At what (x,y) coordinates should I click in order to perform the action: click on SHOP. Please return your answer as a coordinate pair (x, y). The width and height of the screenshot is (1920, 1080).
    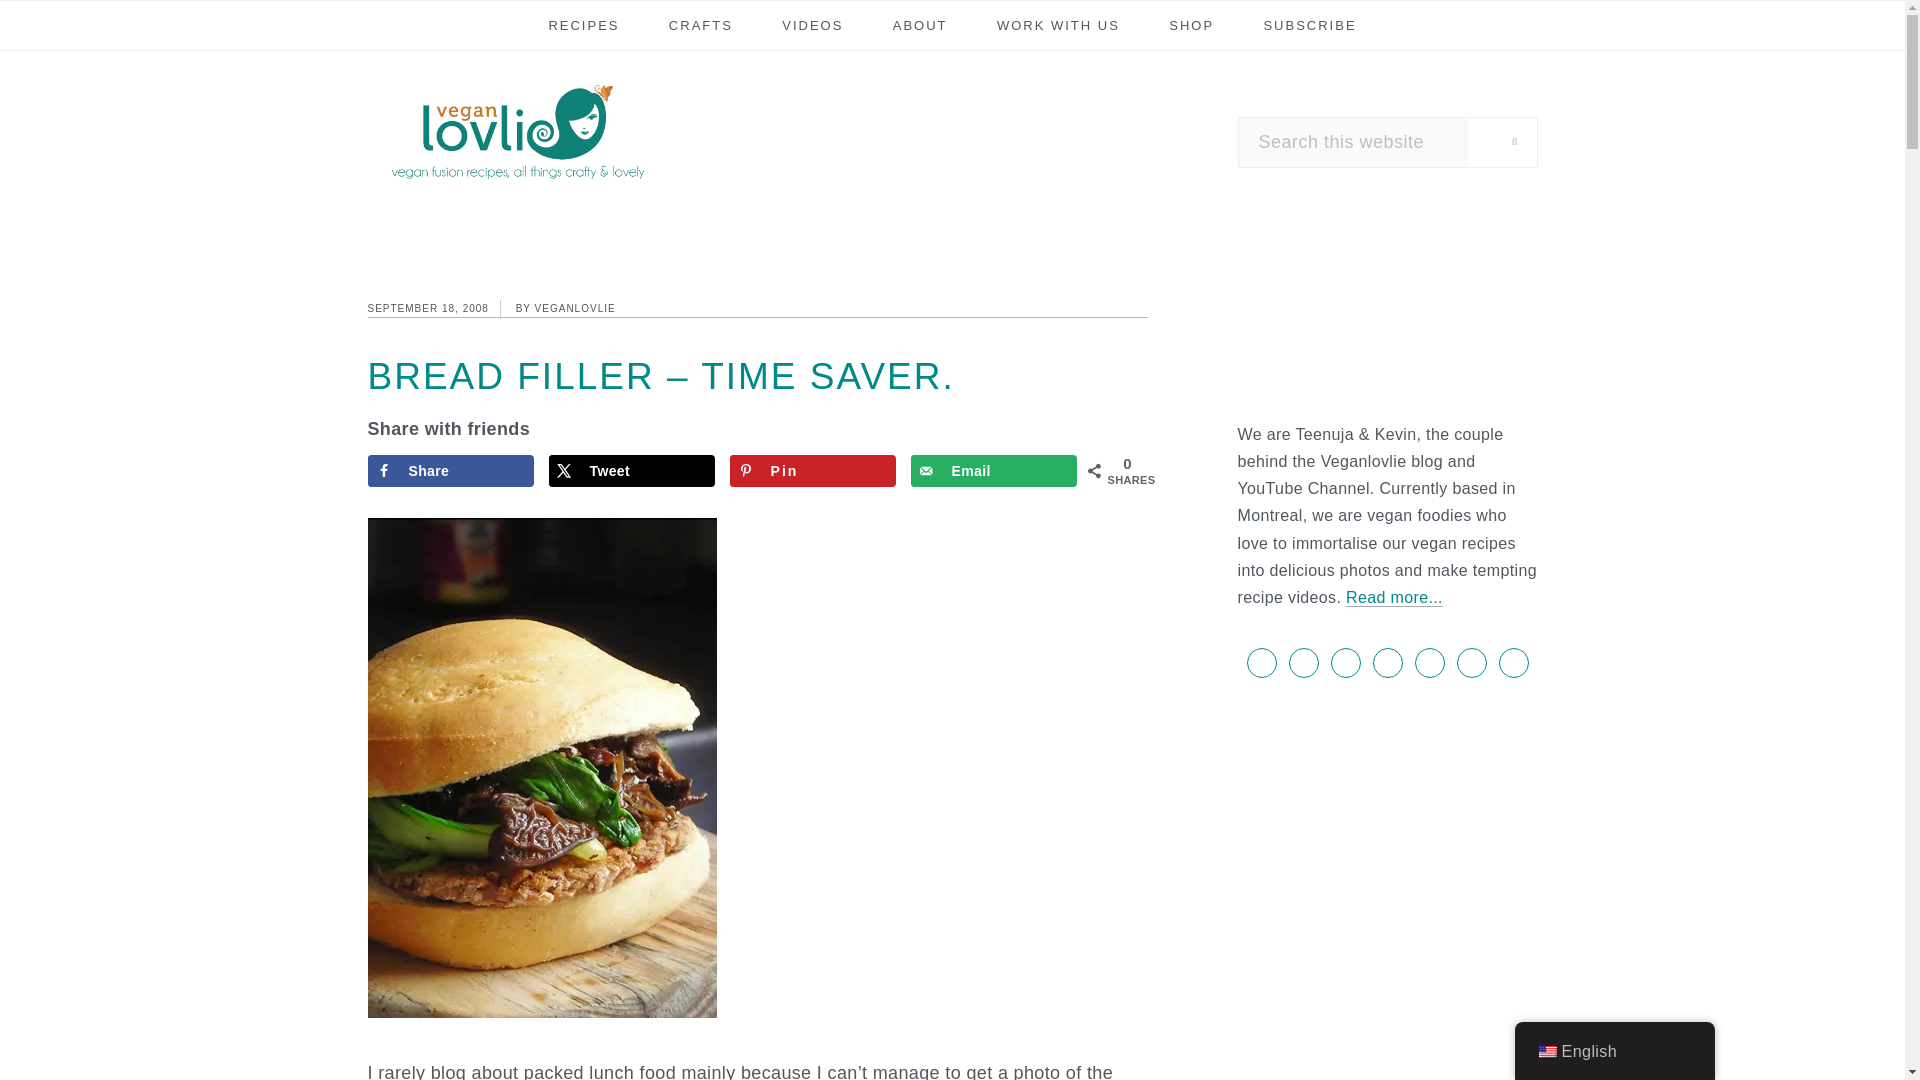
    Looking at the image, I should click on (1190, 24).